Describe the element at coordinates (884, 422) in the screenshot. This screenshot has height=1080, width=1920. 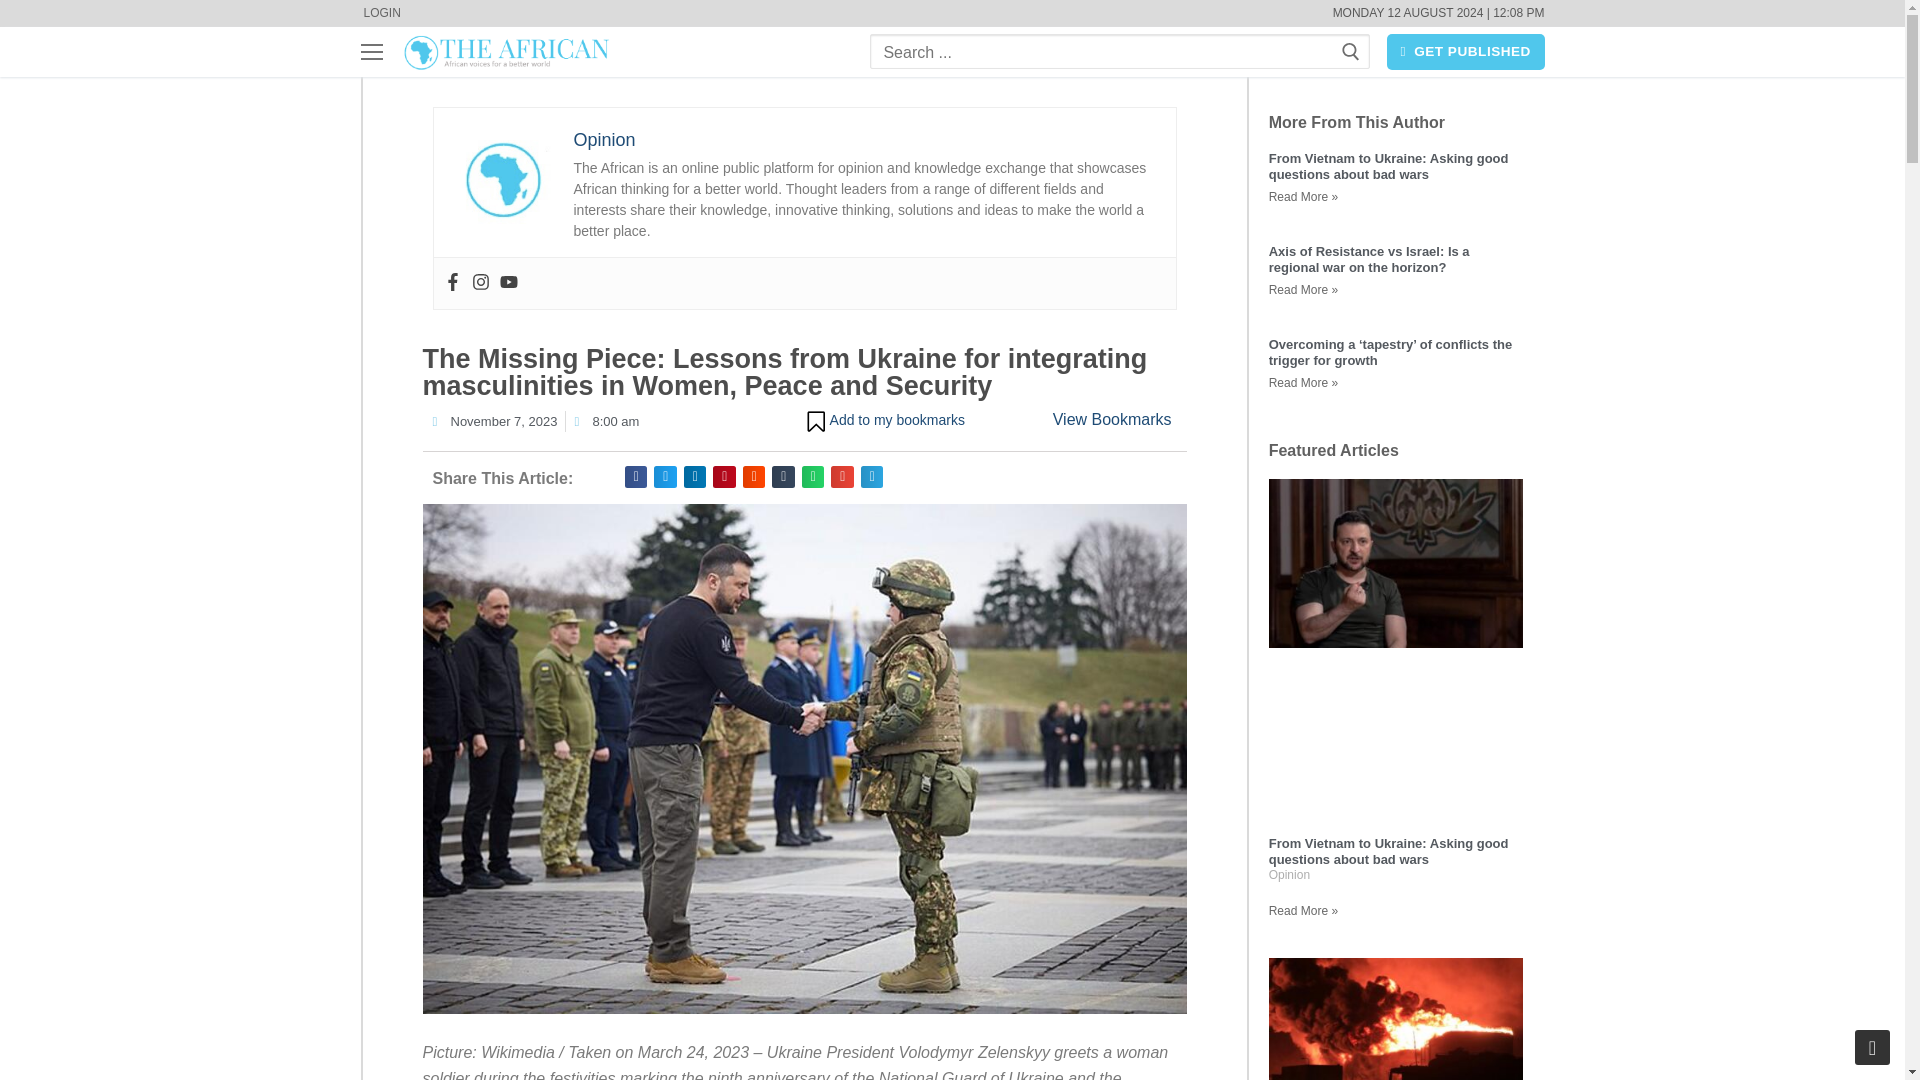
I see `Add to my bookmarks` at that location.